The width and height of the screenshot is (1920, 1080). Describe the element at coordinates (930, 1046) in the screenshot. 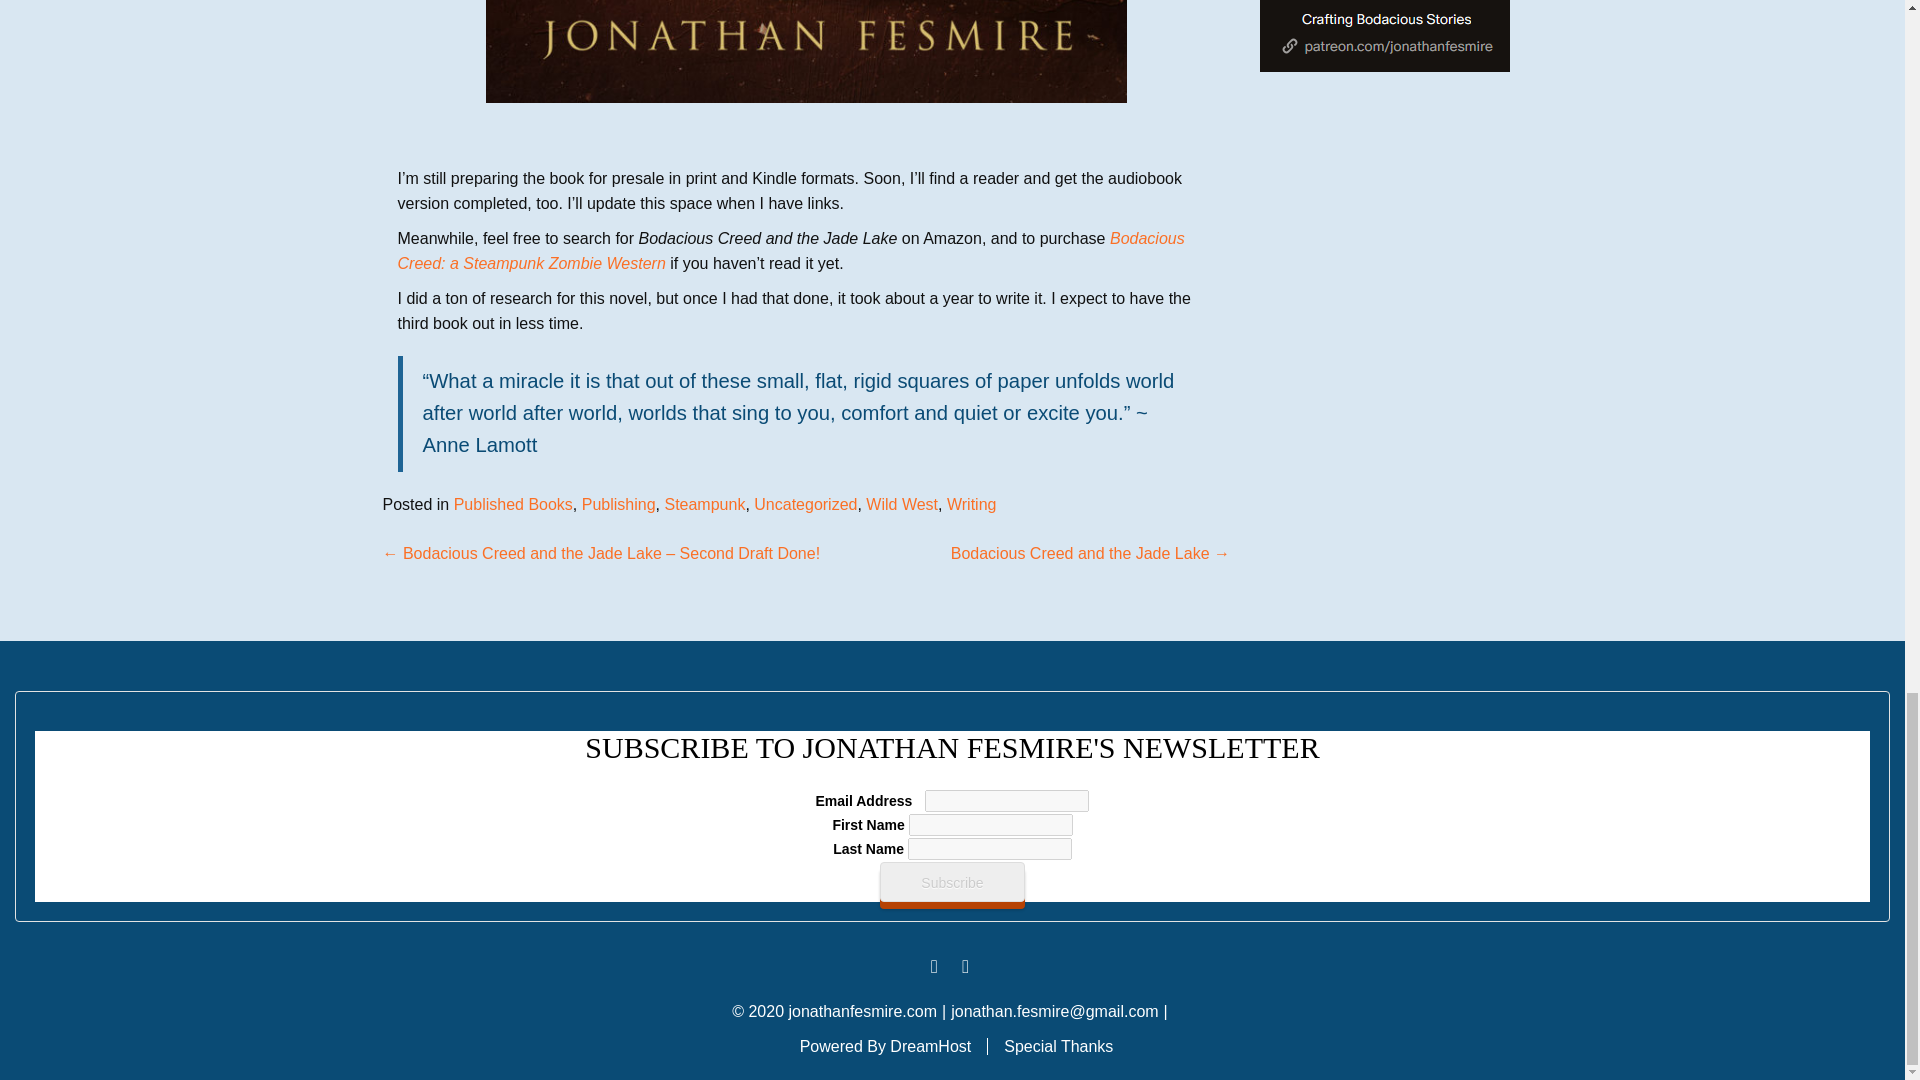

I see `DreamHost` at that location.